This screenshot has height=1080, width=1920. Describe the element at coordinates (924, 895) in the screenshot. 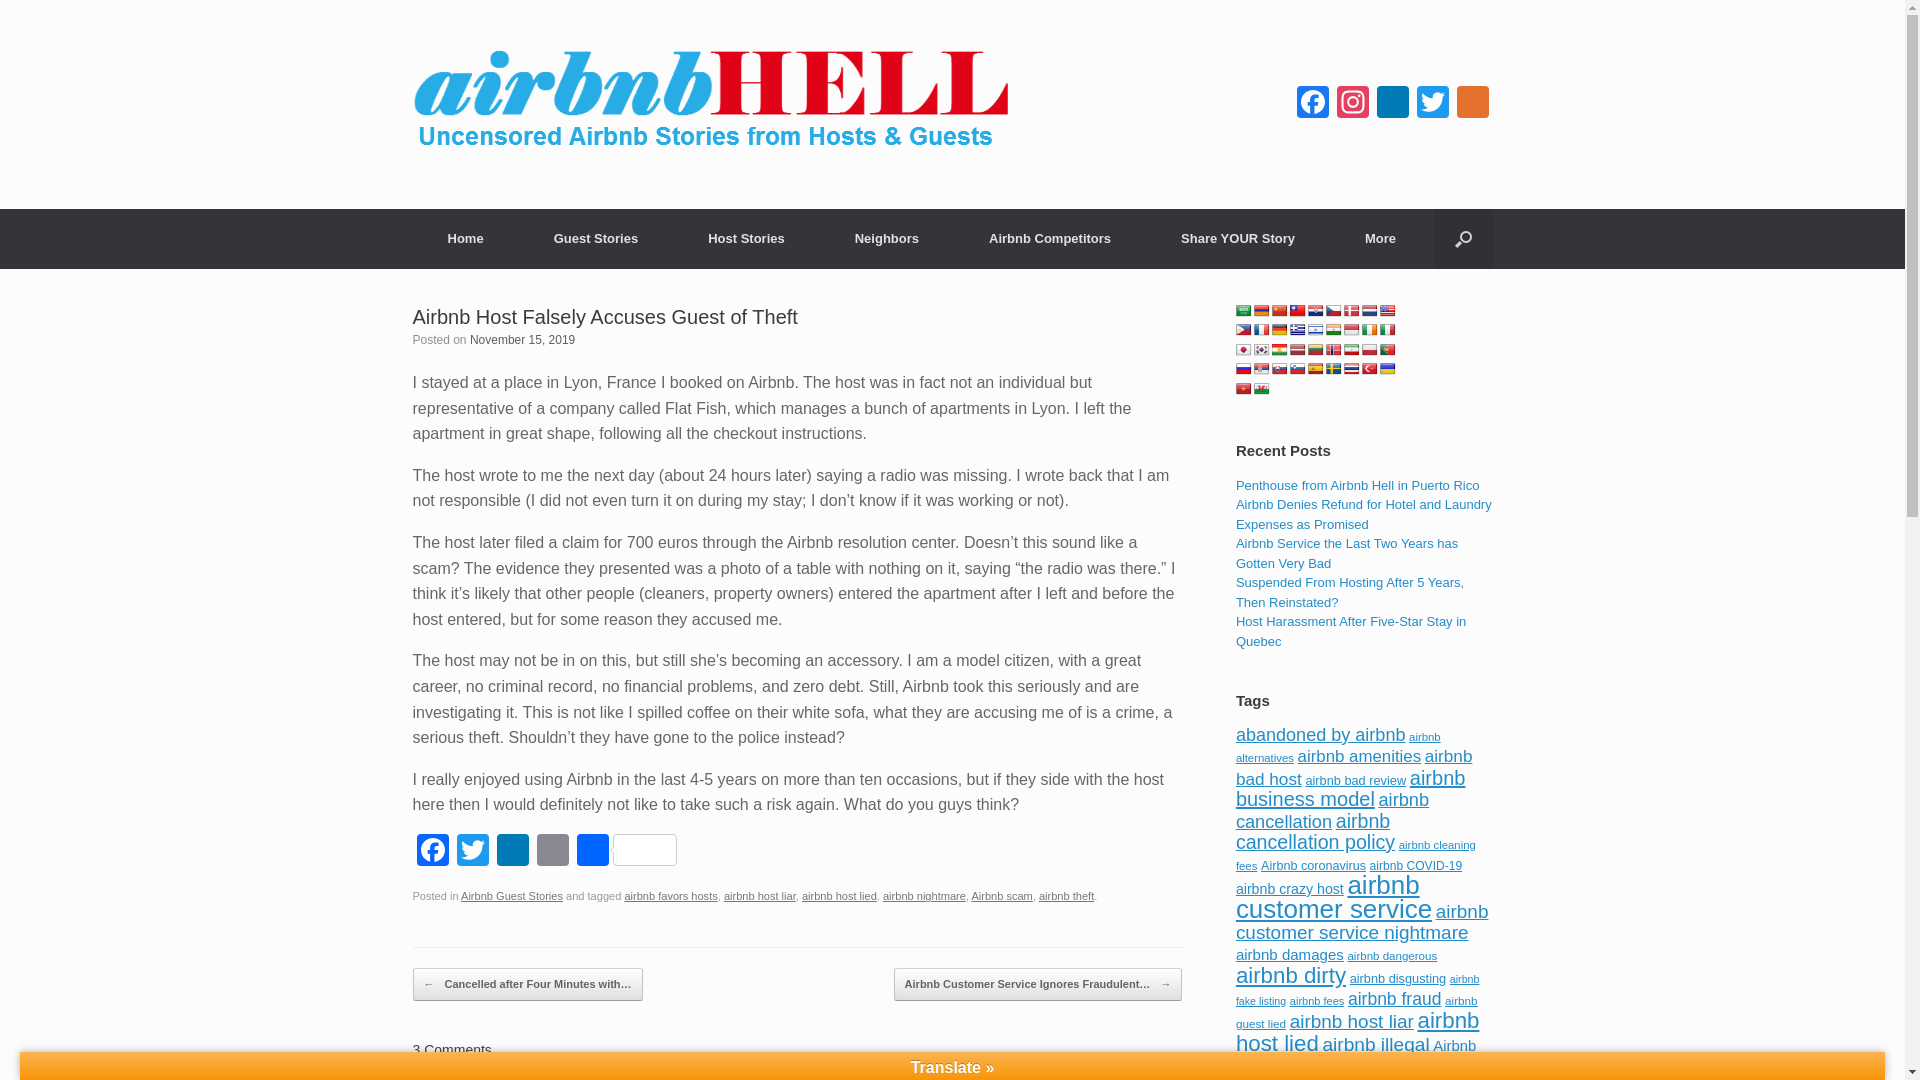

I see `airbnb nightmare` at that location.